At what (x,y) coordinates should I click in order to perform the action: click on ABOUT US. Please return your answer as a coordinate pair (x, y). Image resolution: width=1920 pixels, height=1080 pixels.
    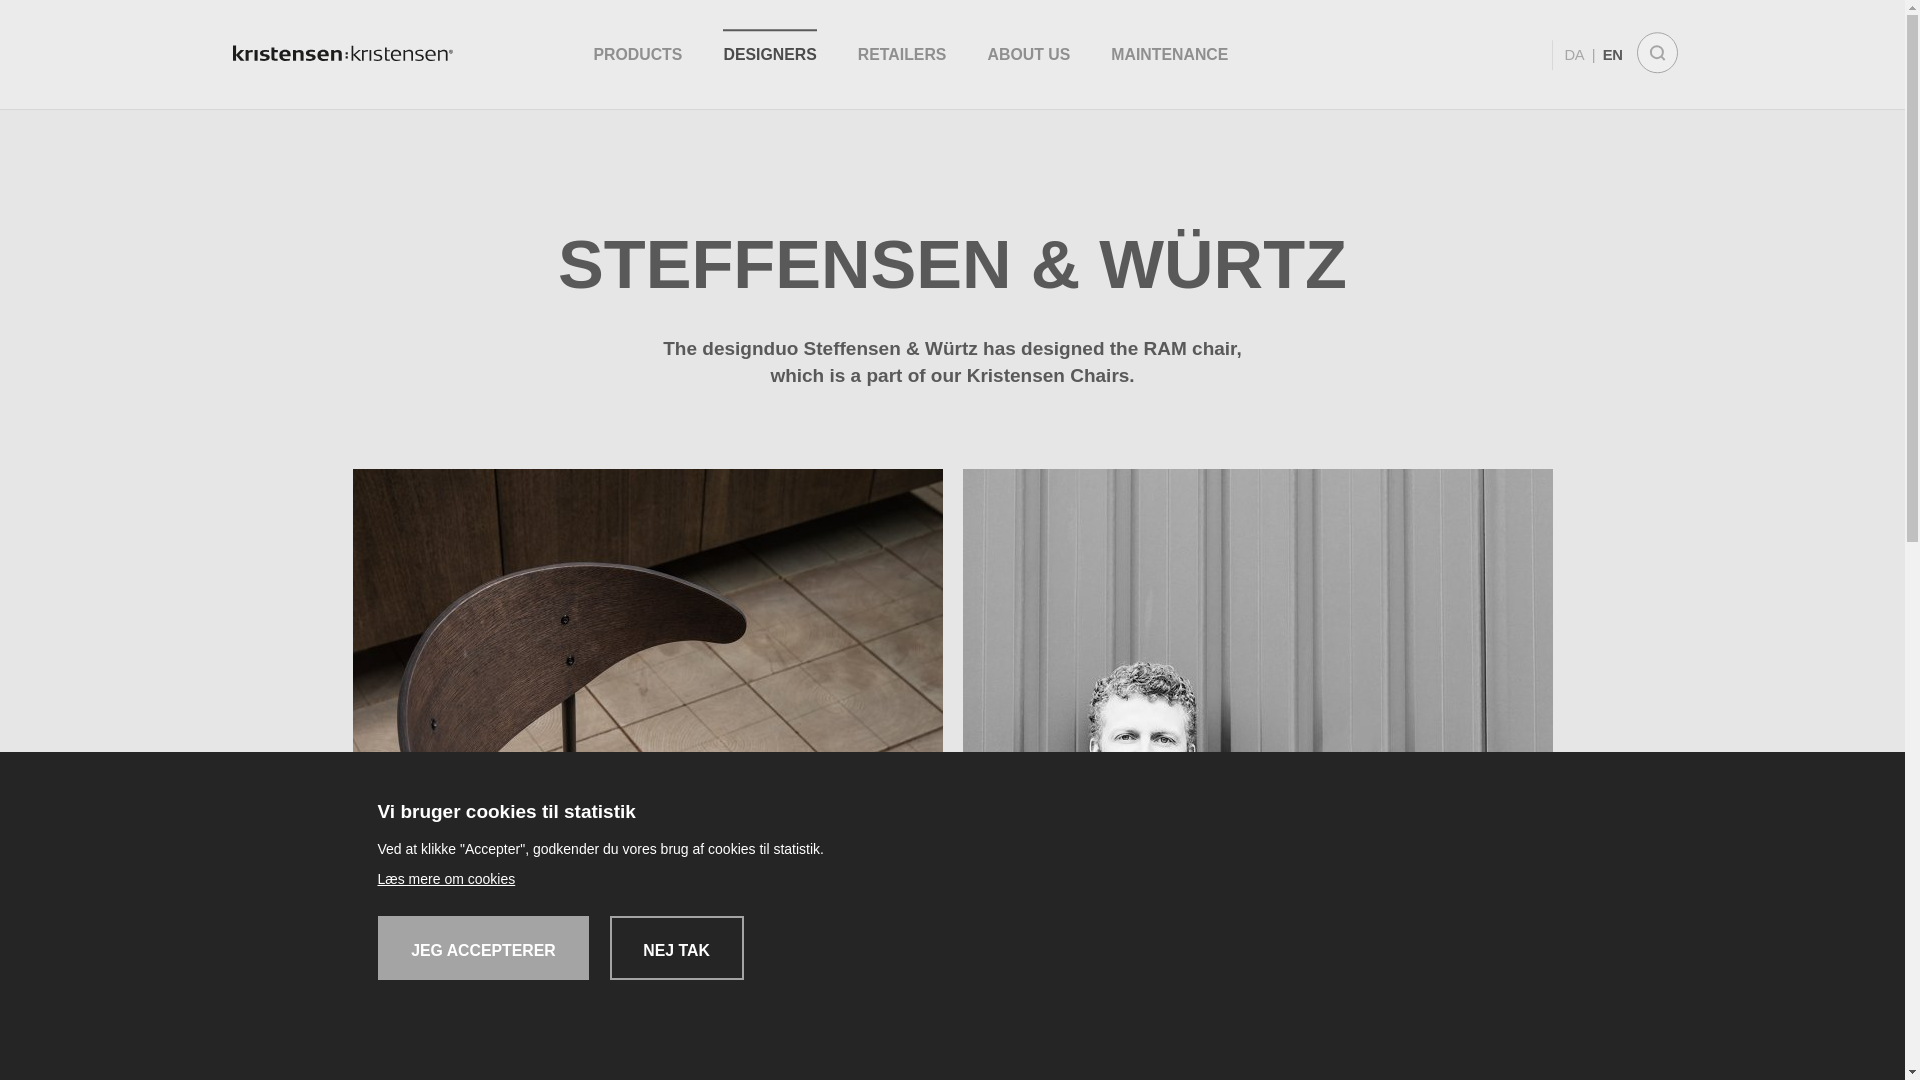
    Looking at the image, I should click on (1030, 54).